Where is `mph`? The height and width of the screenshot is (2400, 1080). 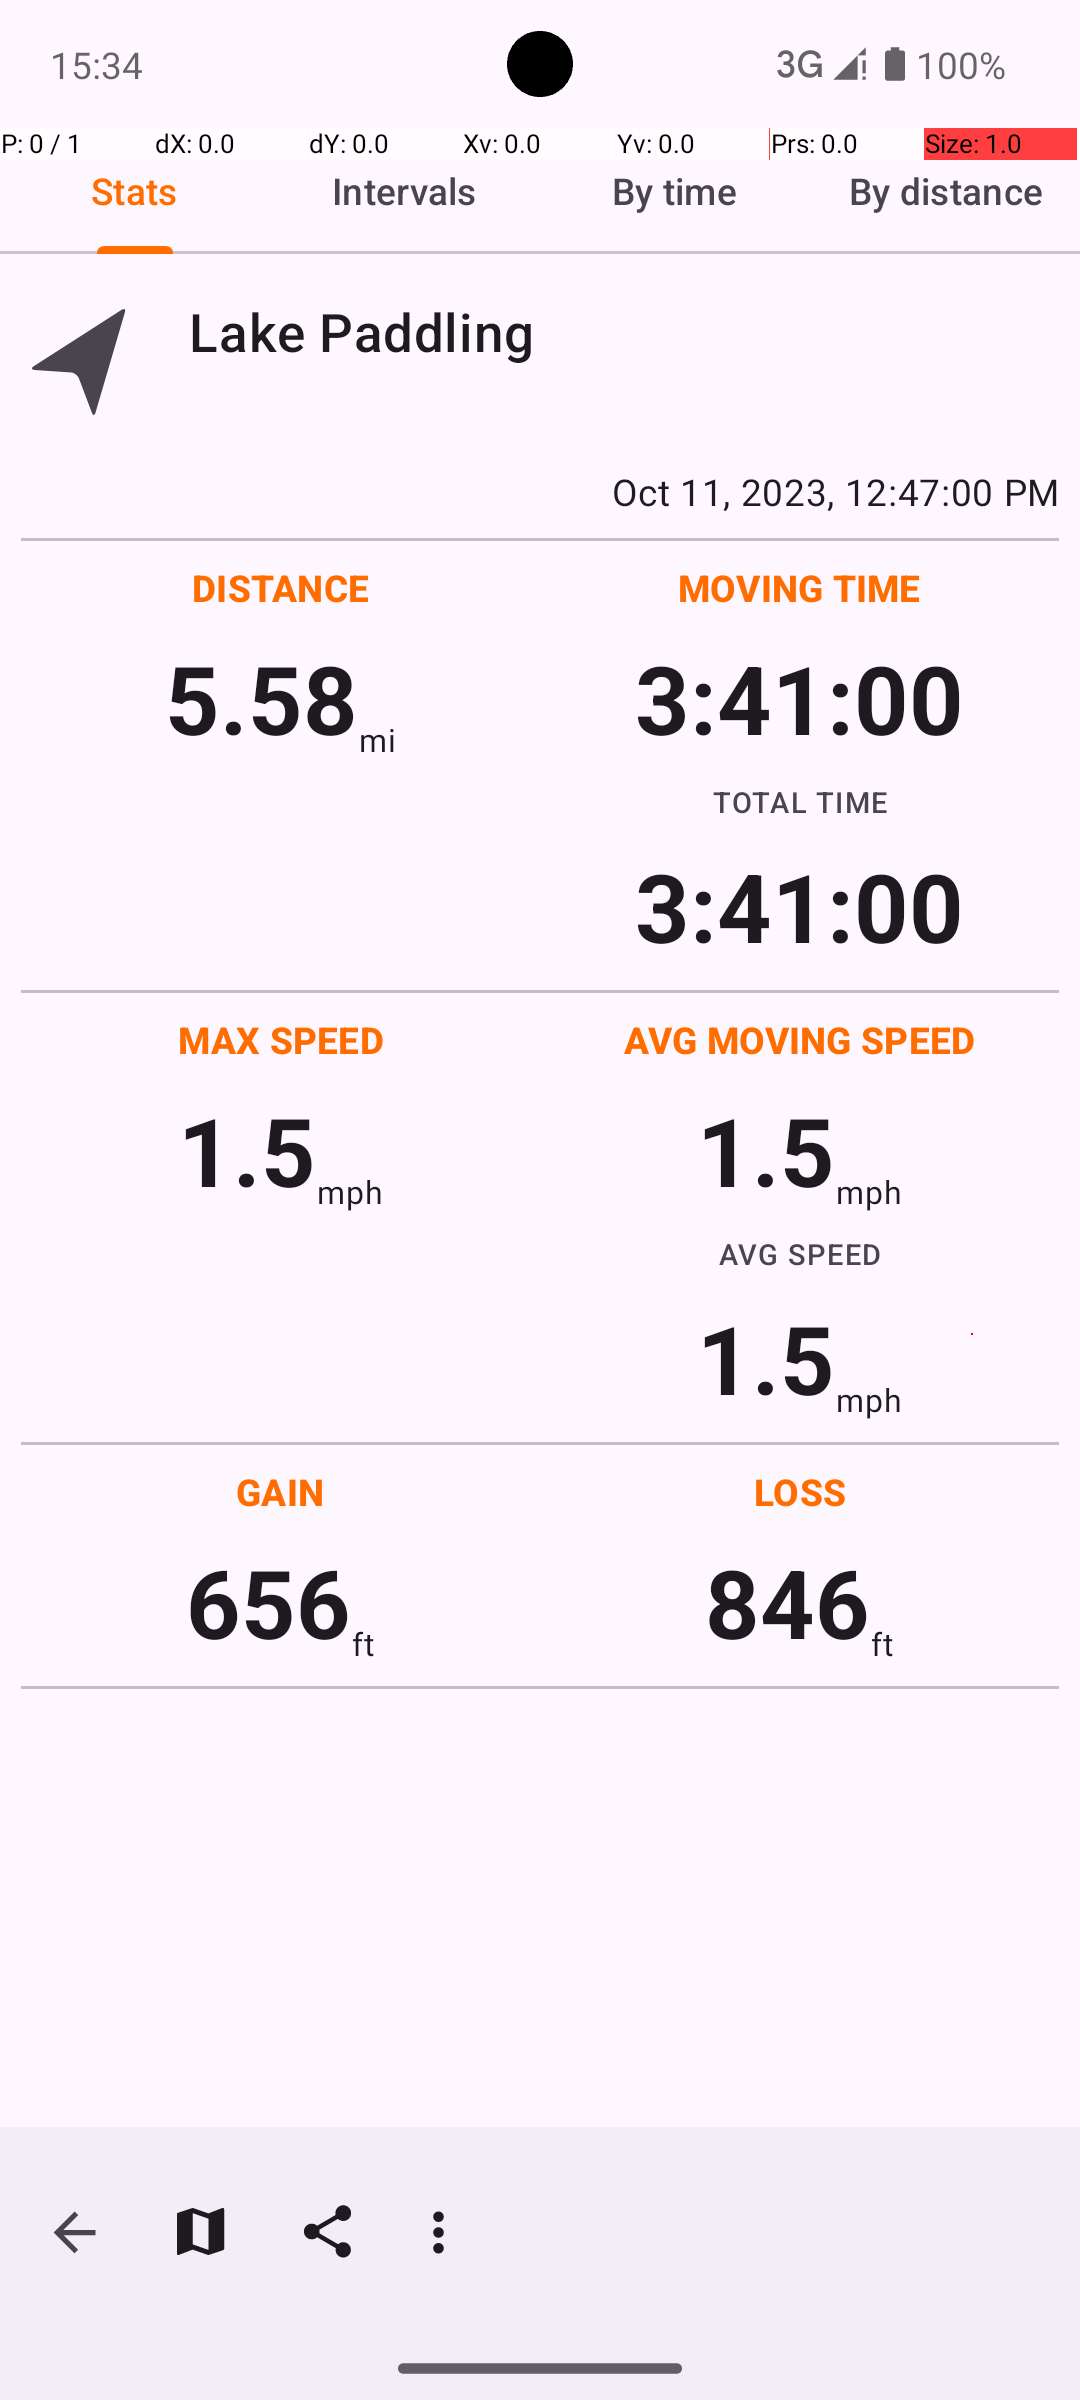
mph is located at coordinates (350, 1192).